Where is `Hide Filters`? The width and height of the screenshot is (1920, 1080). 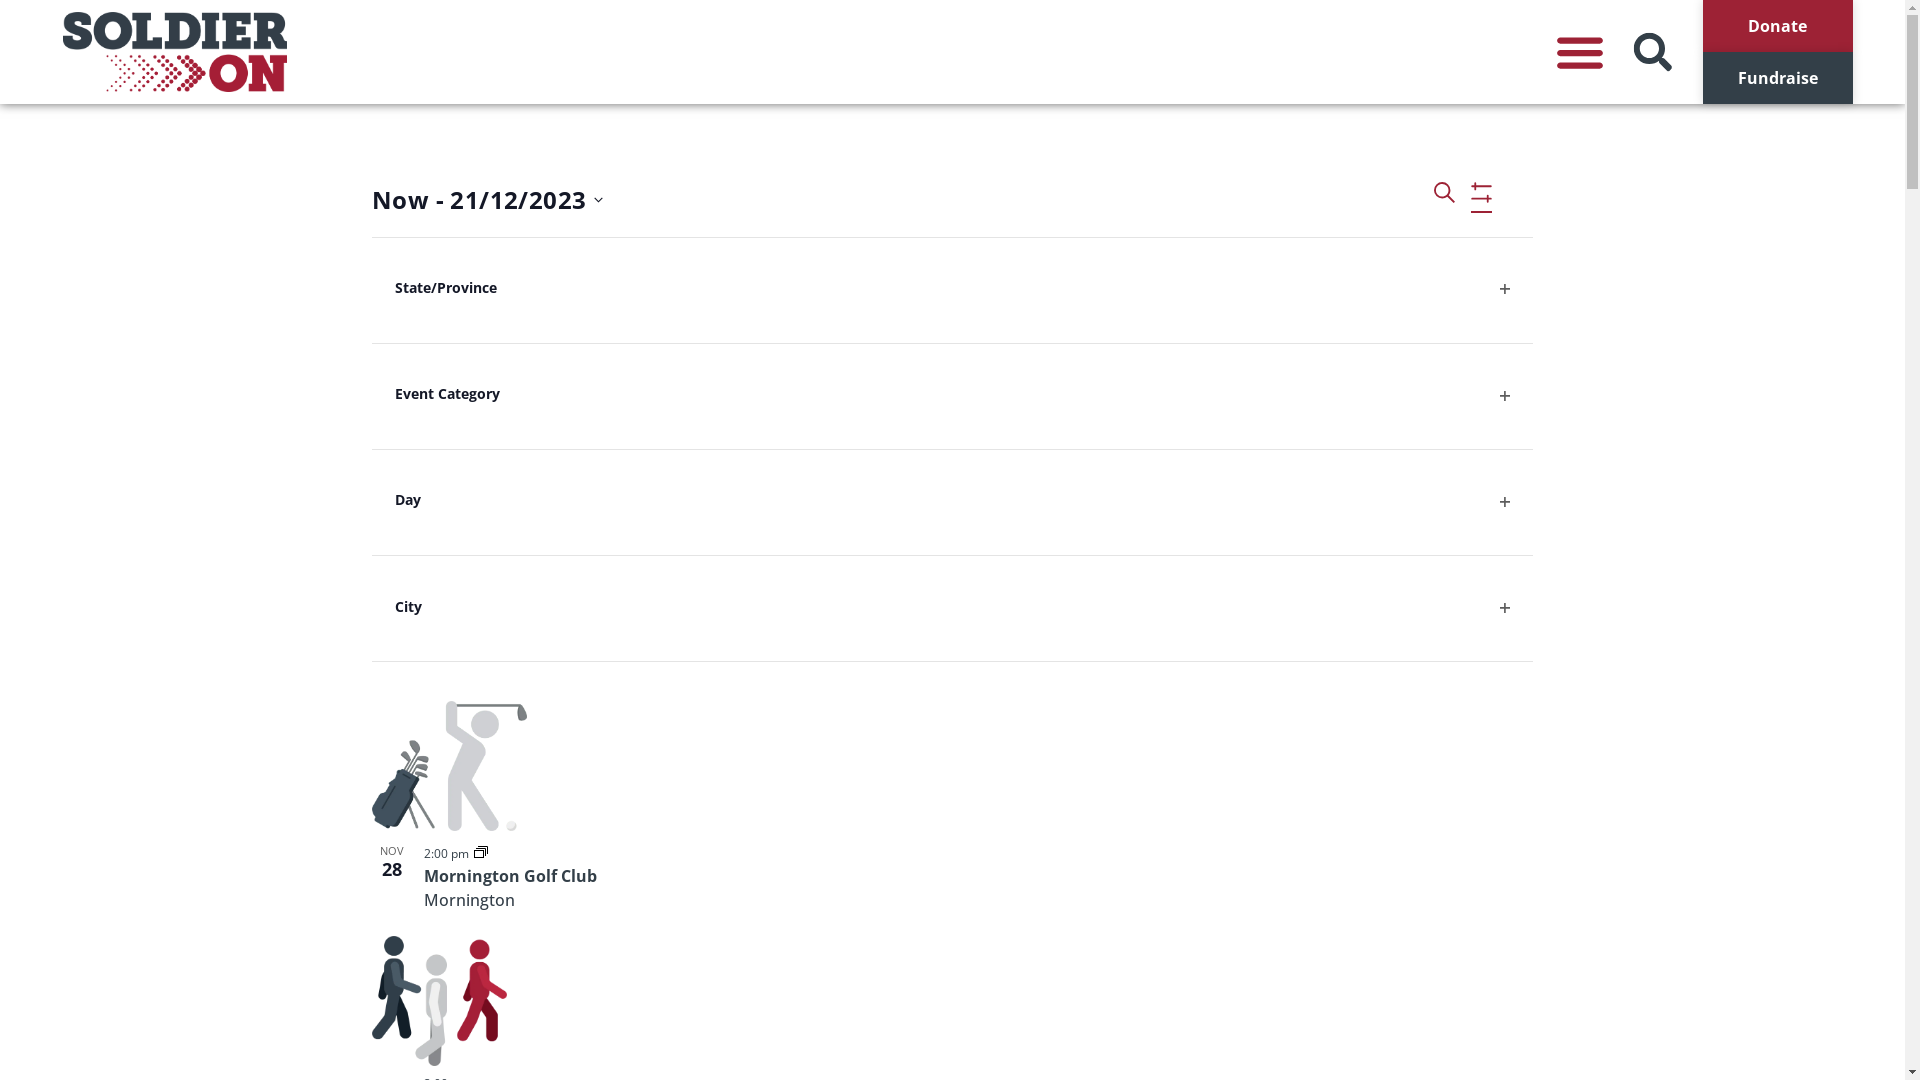
Hide Filters is located at coordinates (1482, 192).